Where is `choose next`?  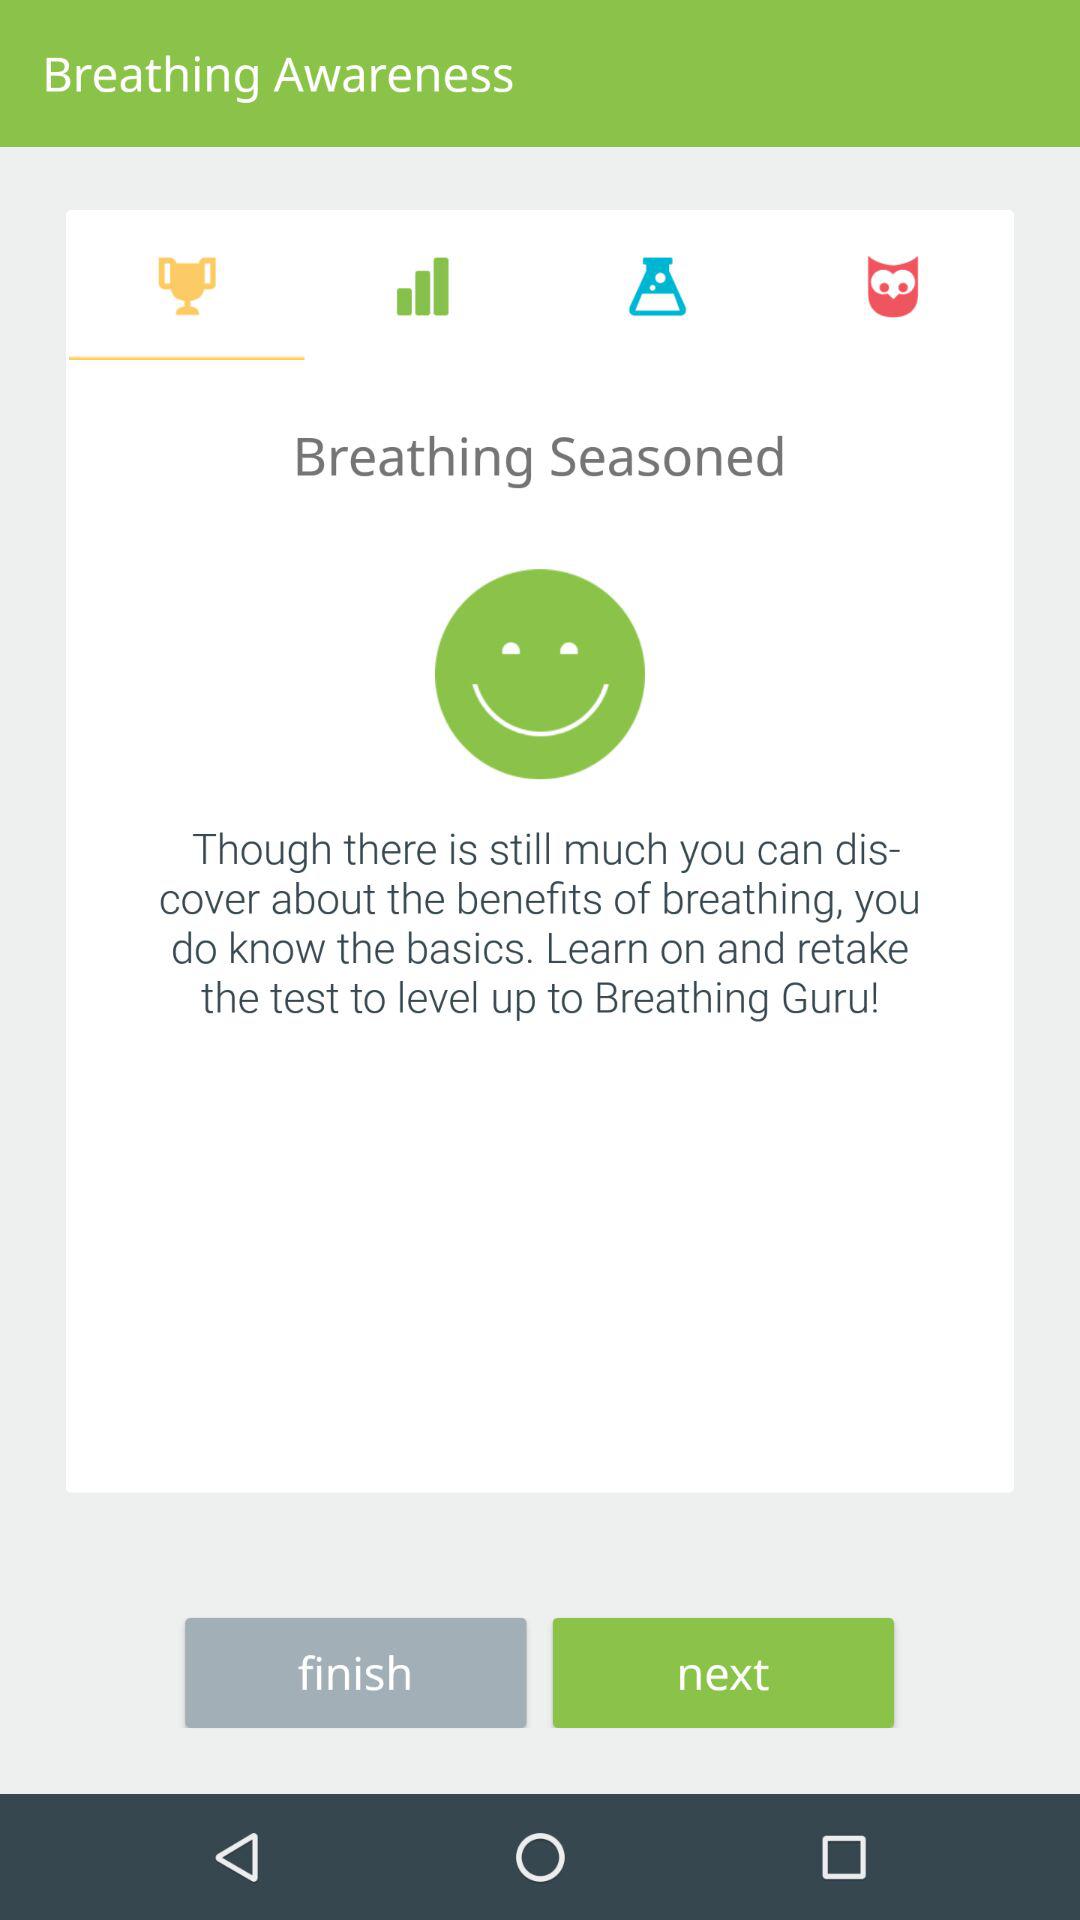
choose next is located at coordinates (723, 1672).